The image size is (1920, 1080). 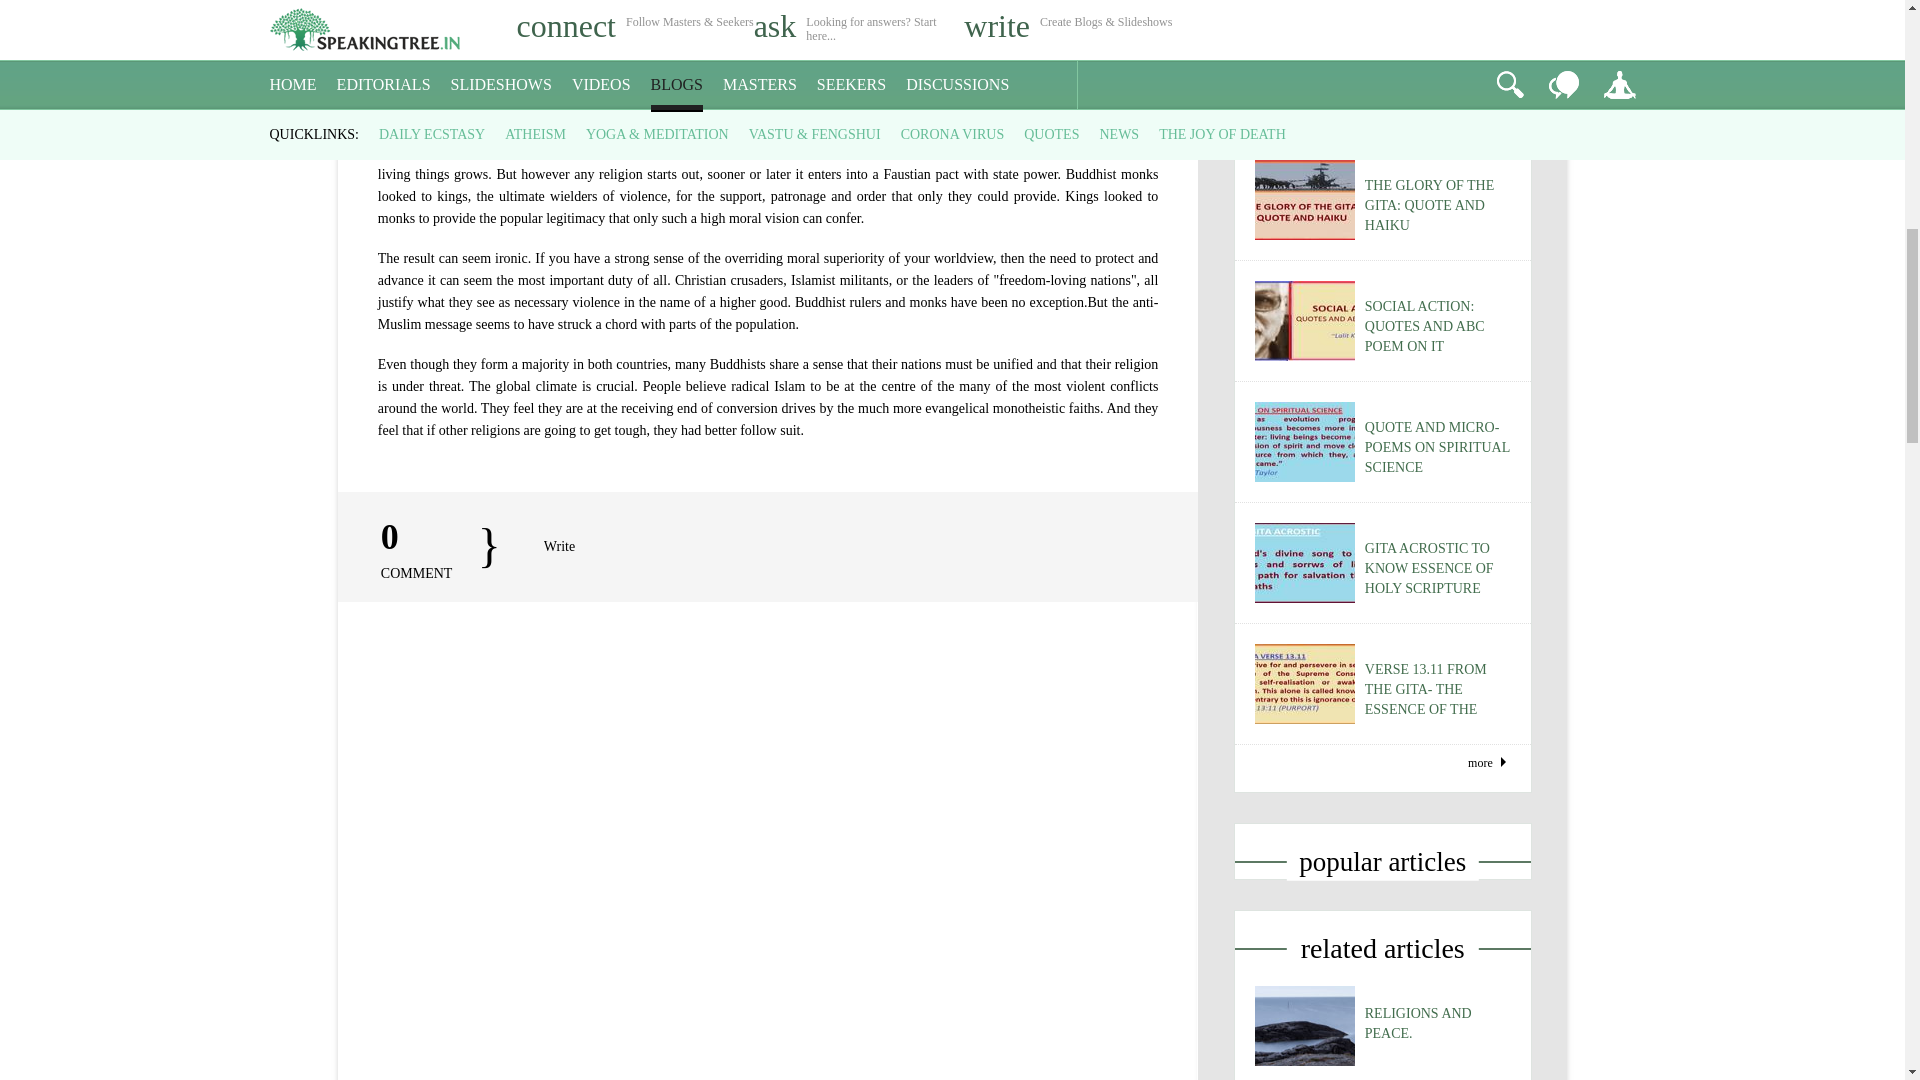 I want to click on Share on Facebook, so click(x=15, y=198).